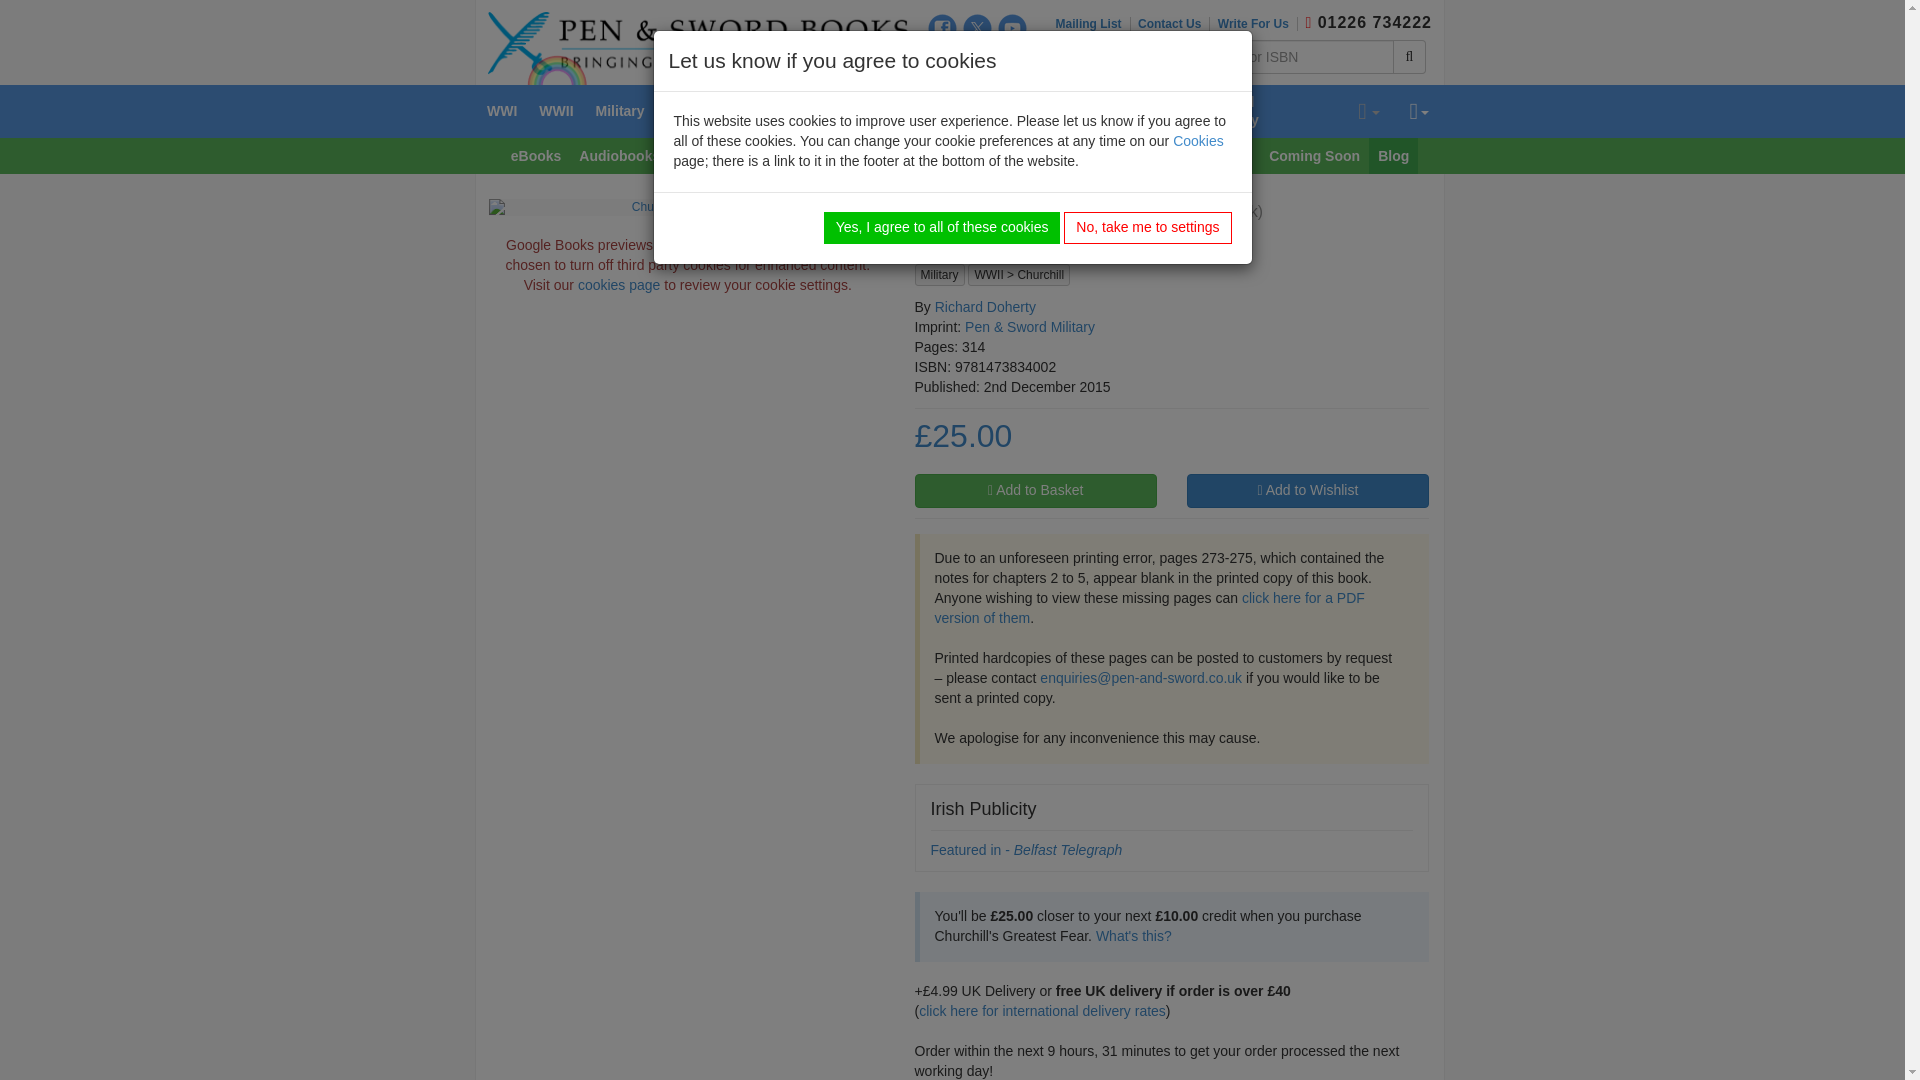 The image size is (1920, 1080). What do you see at coordinates (1368, 112) in the screenshot?
I see `Your basket is empty` at bounding box center [1368, 112].